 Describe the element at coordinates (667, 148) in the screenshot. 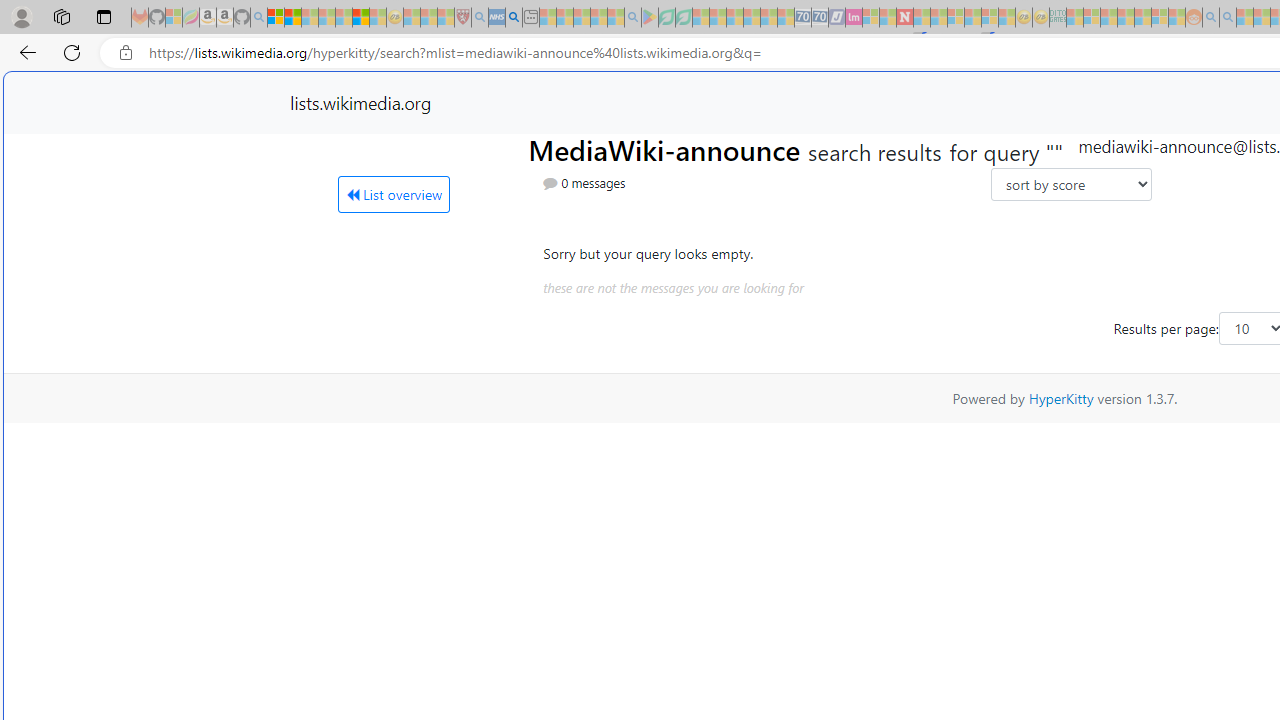

I see `MediaWiki-announce ` at that location.